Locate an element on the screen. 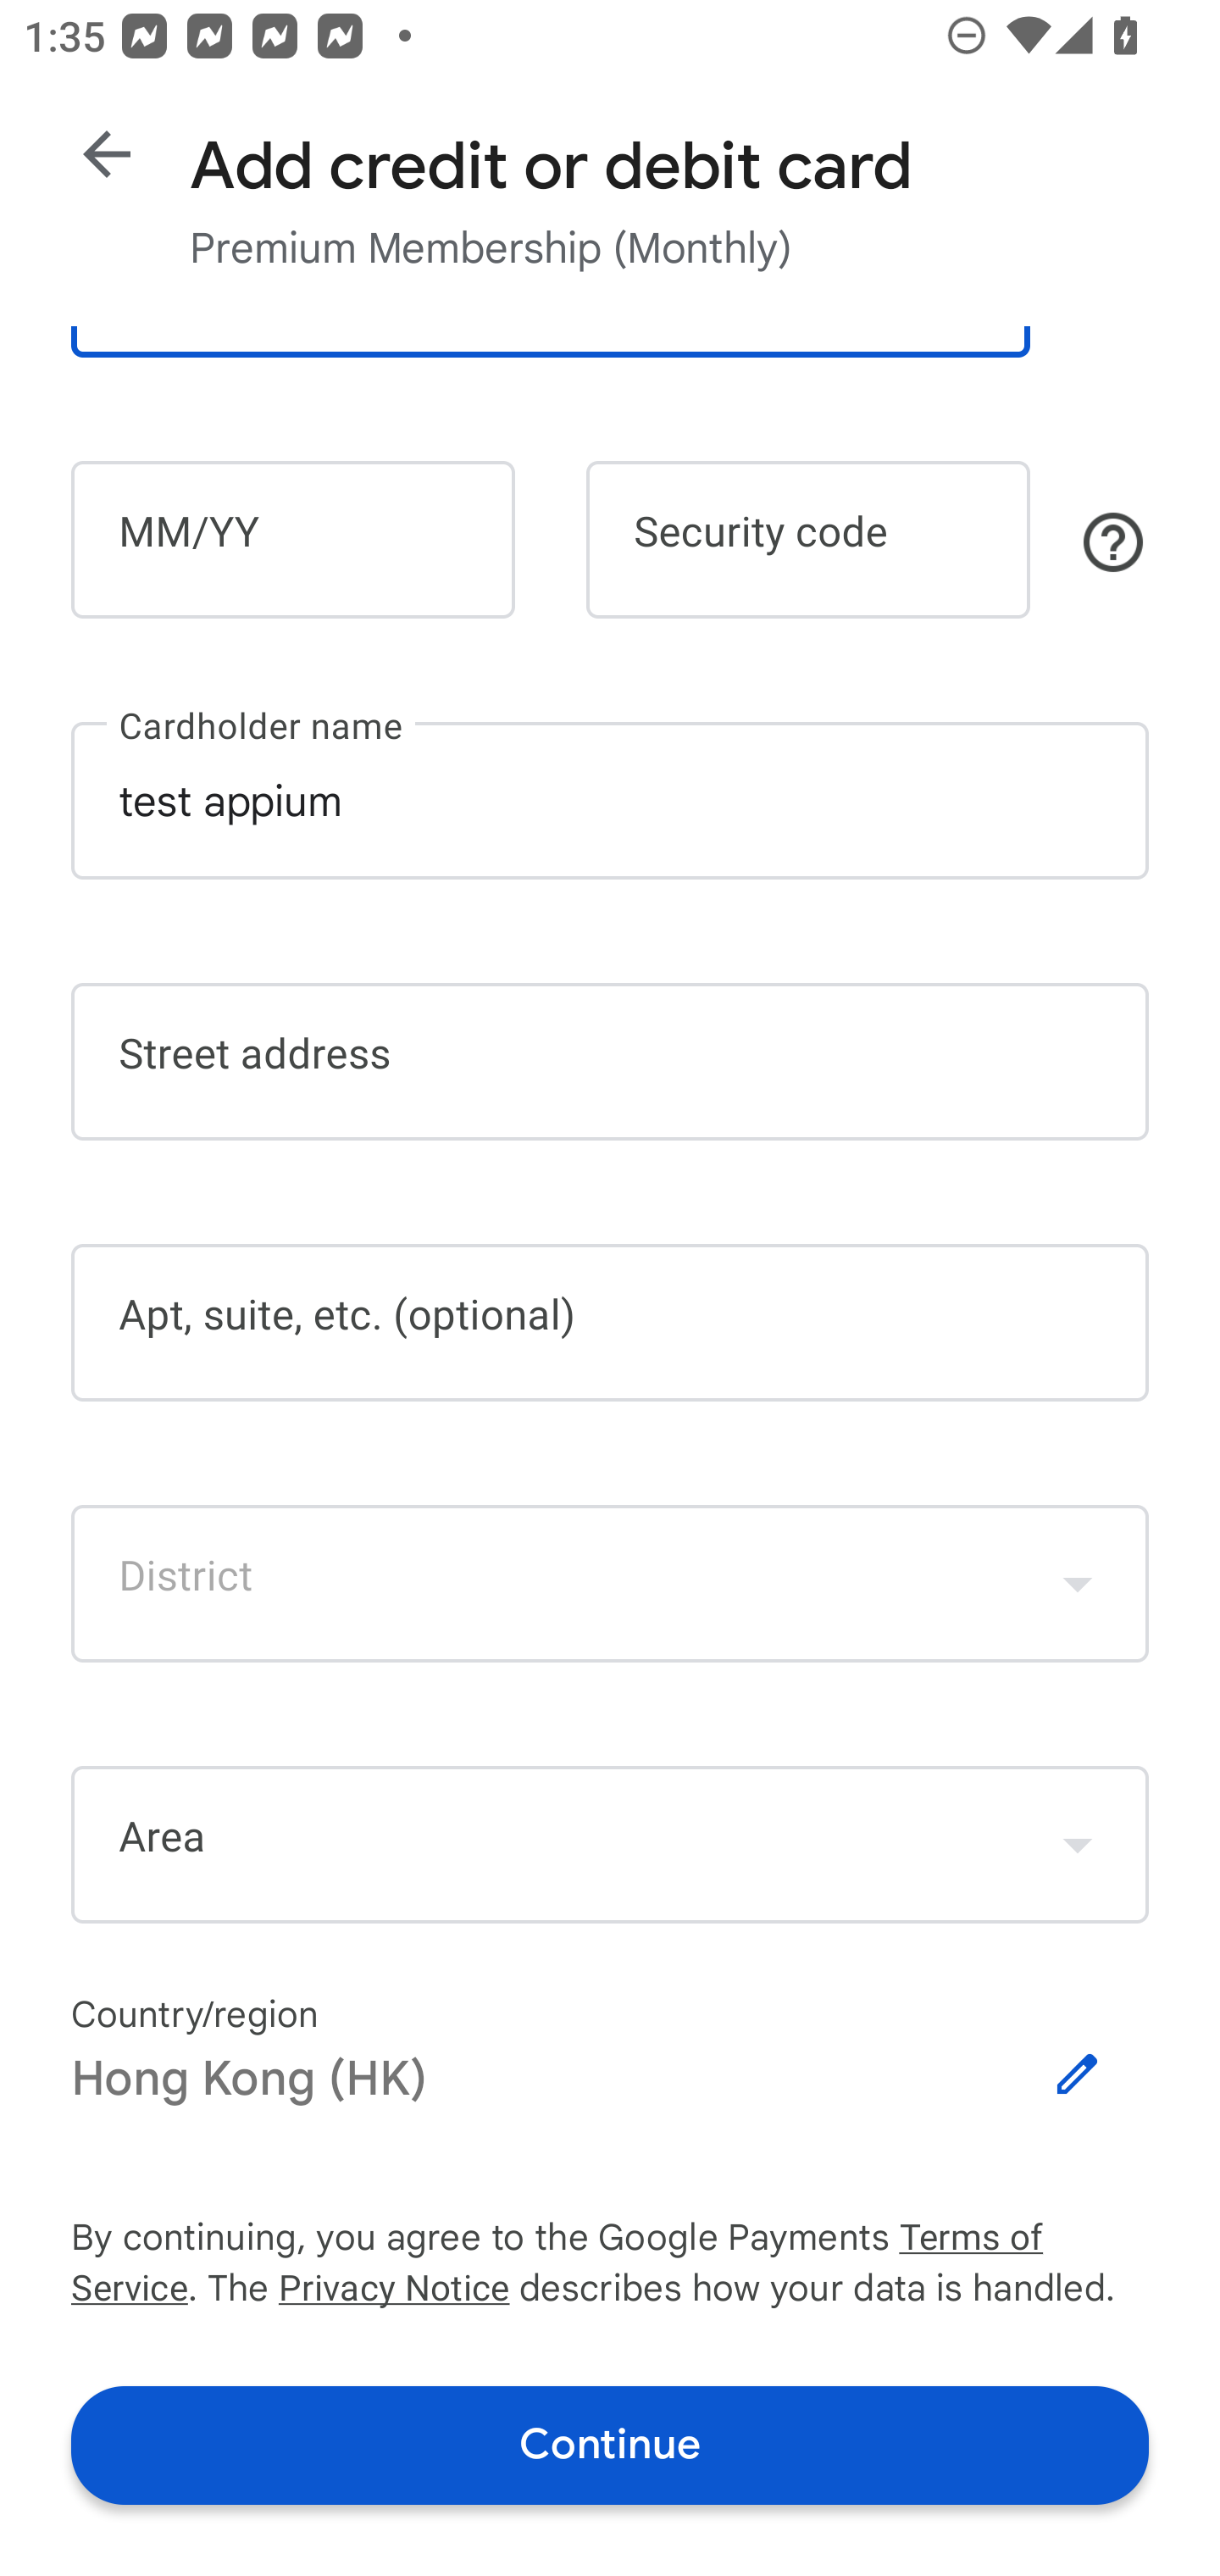 The height and width of the screenshot is (2576, 1220). Area is located at coordinates (610, 1846).